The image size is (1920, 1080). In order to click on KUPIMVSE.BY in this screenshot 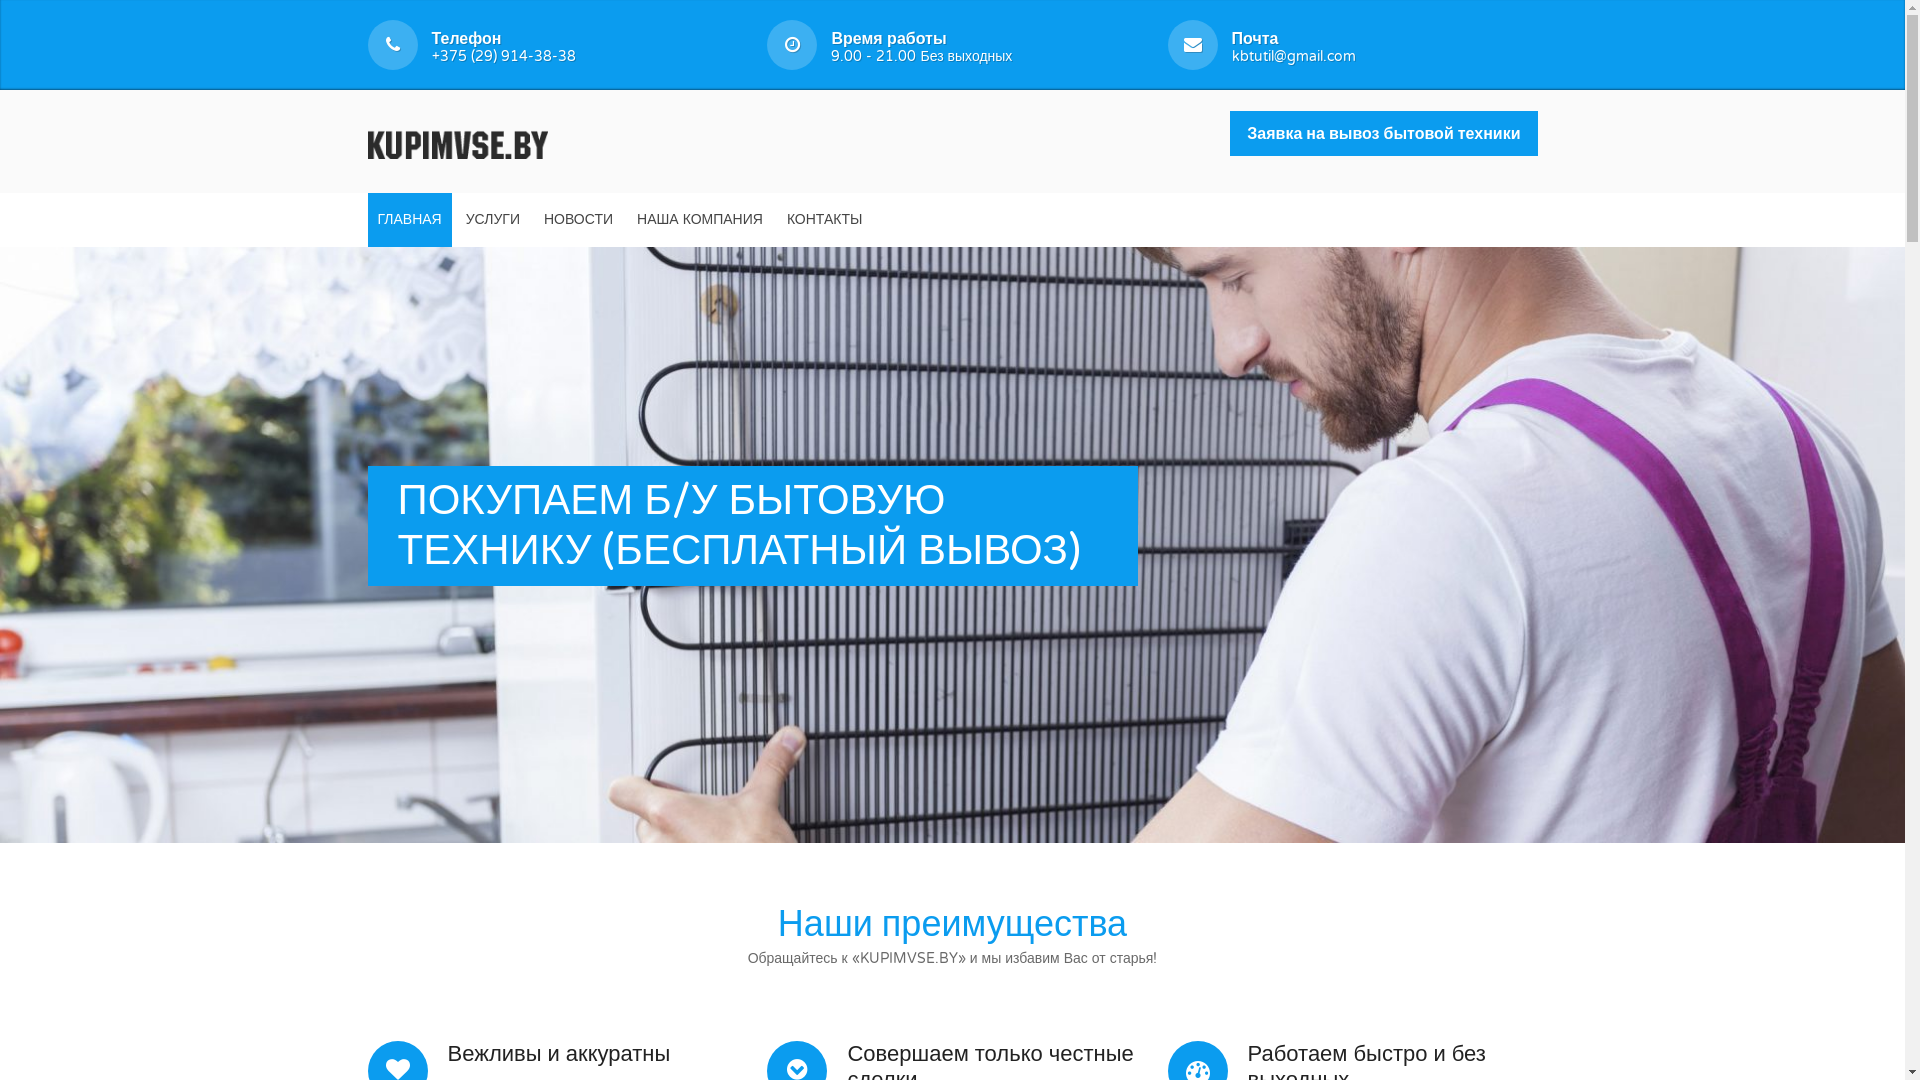, I will do `click(458, 142)`.